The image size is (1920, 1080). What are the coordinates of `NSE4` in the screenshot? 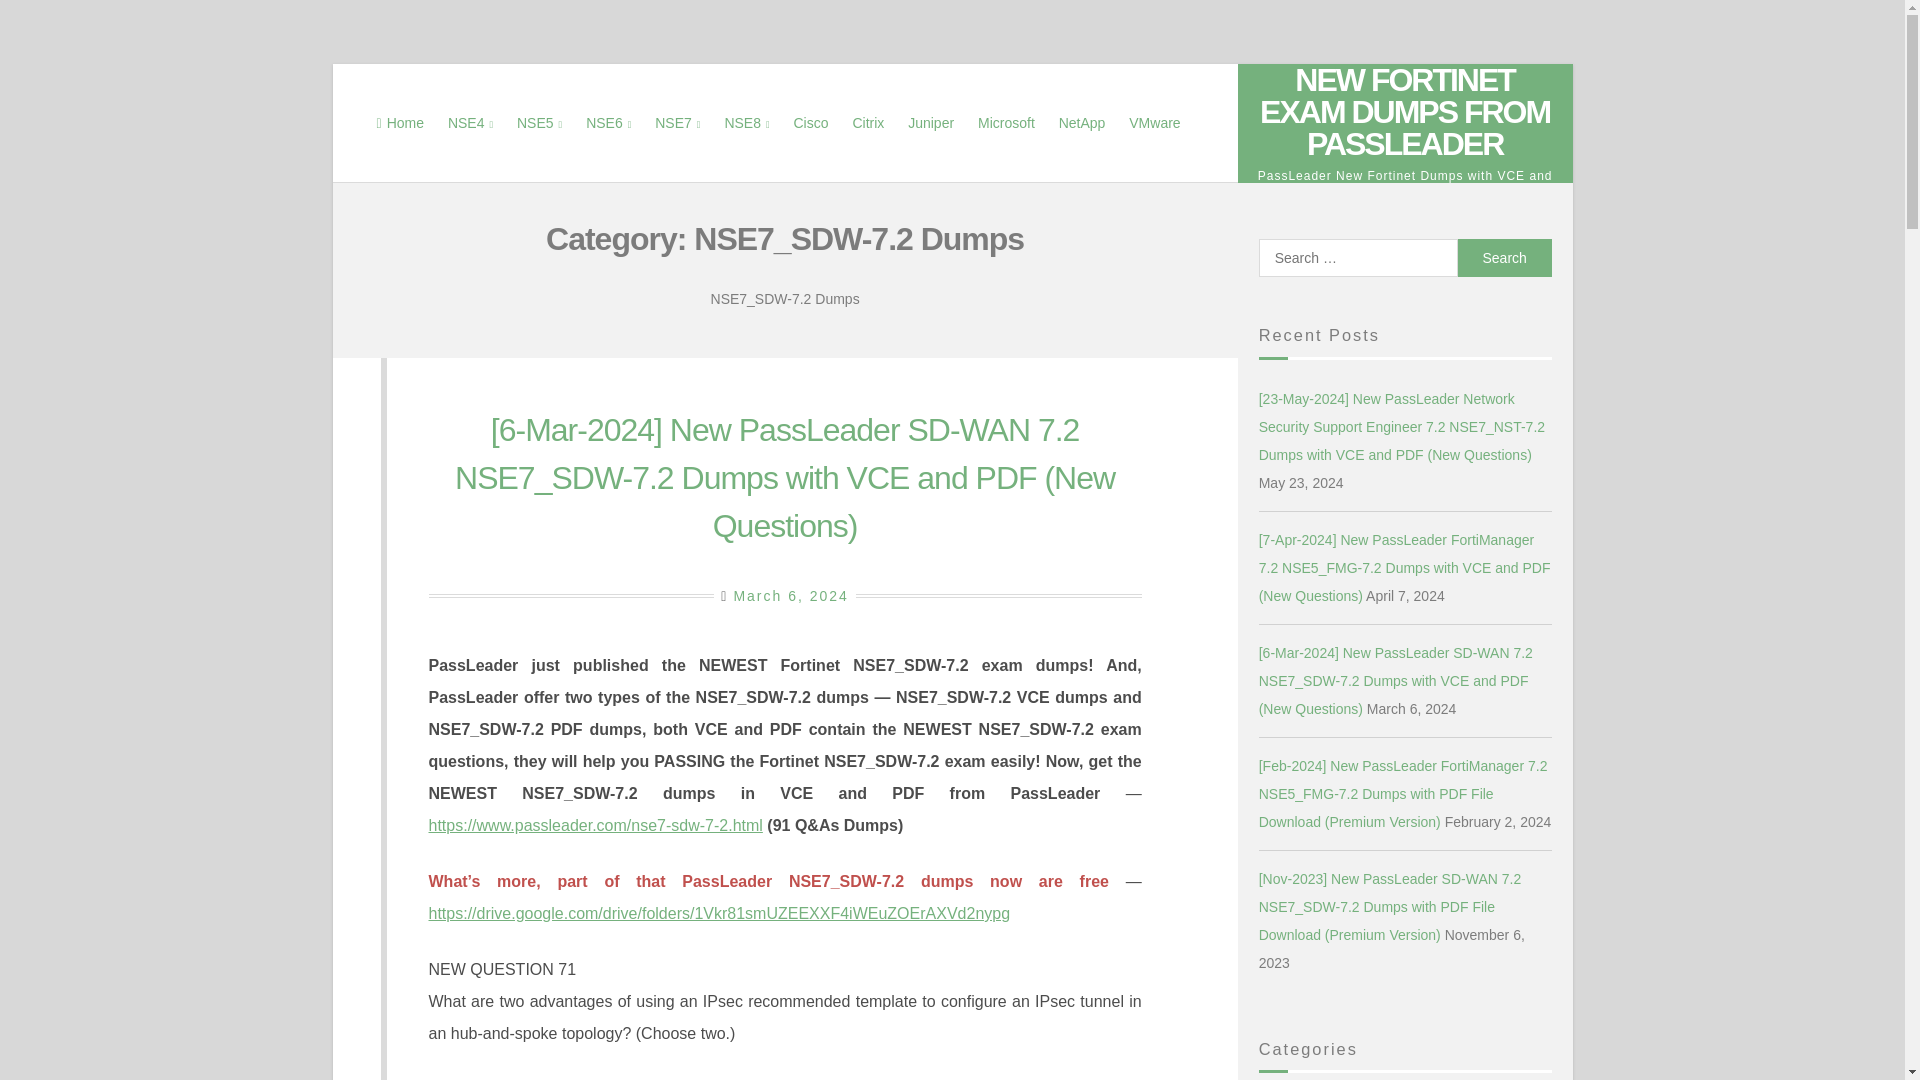 It's located at (470, 122).